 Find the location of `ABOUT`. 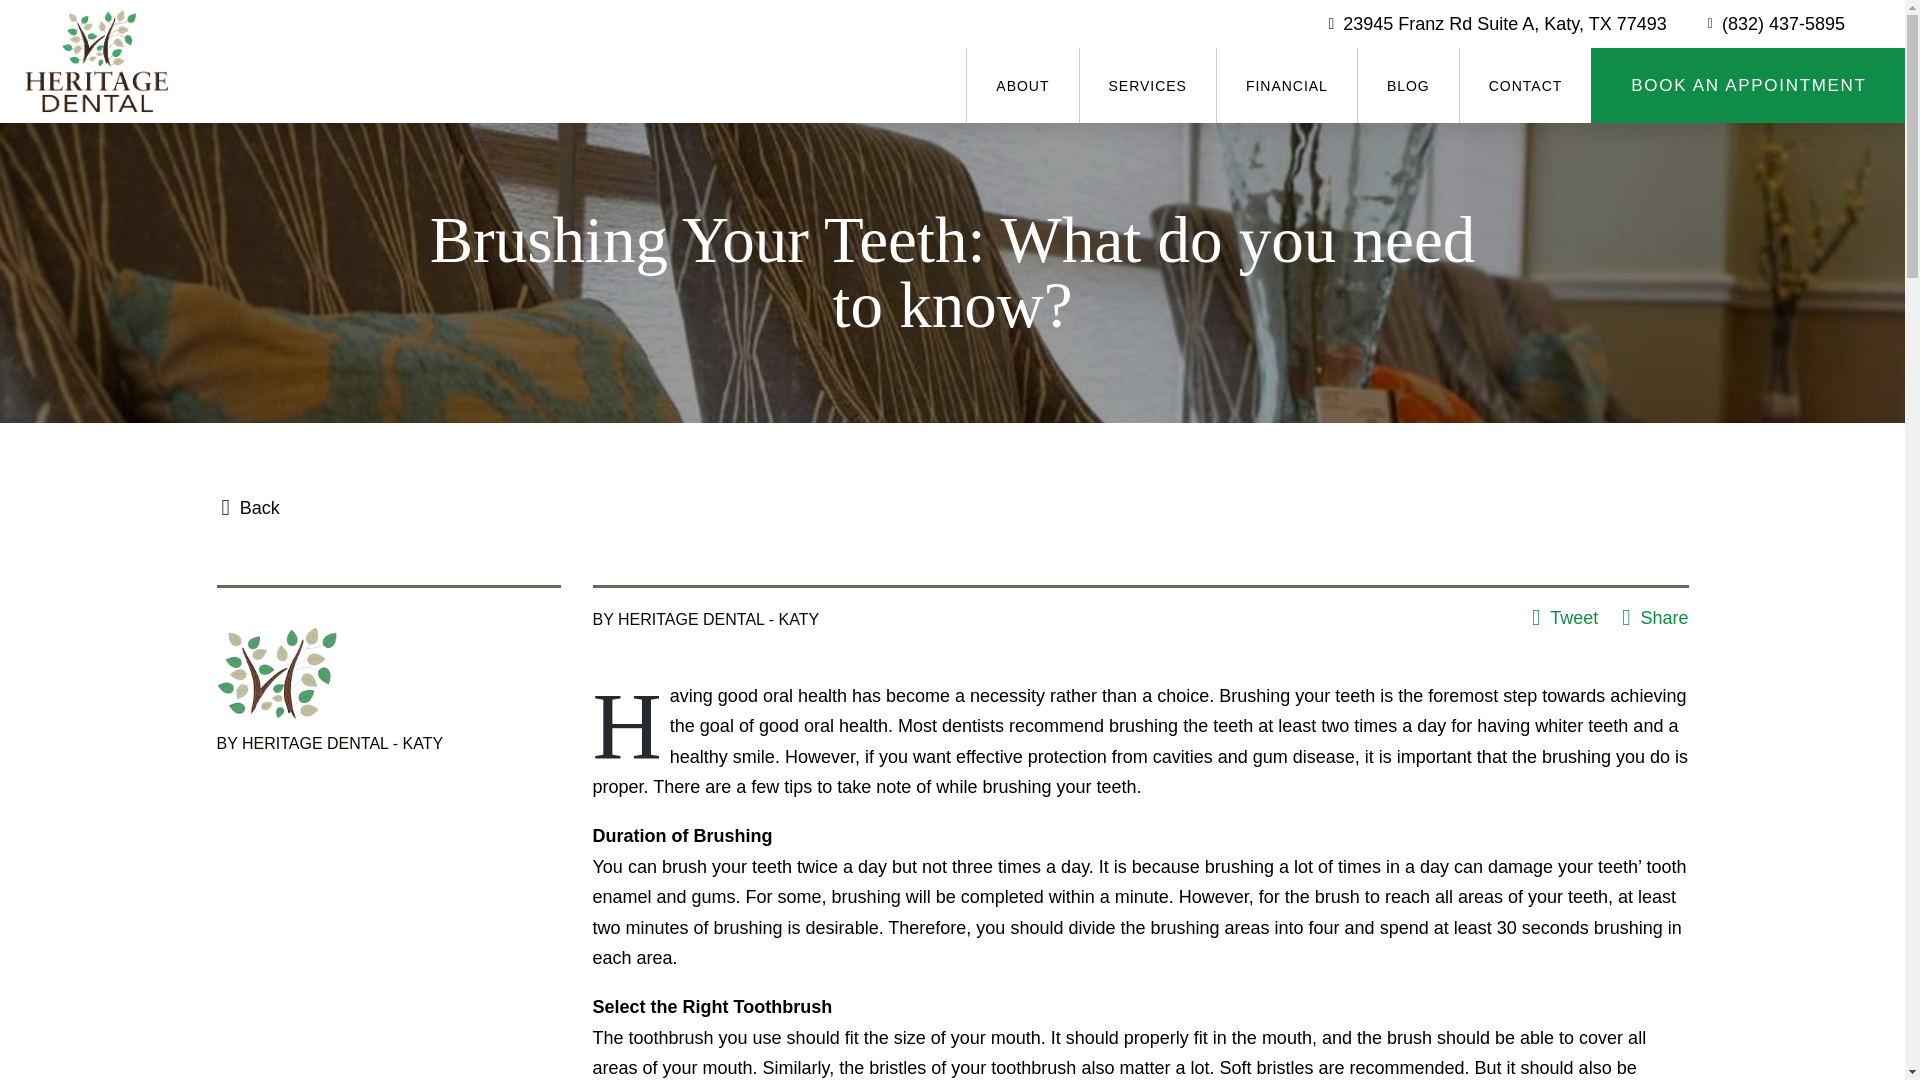

ABOUT is located at coordinates (1021, 85).